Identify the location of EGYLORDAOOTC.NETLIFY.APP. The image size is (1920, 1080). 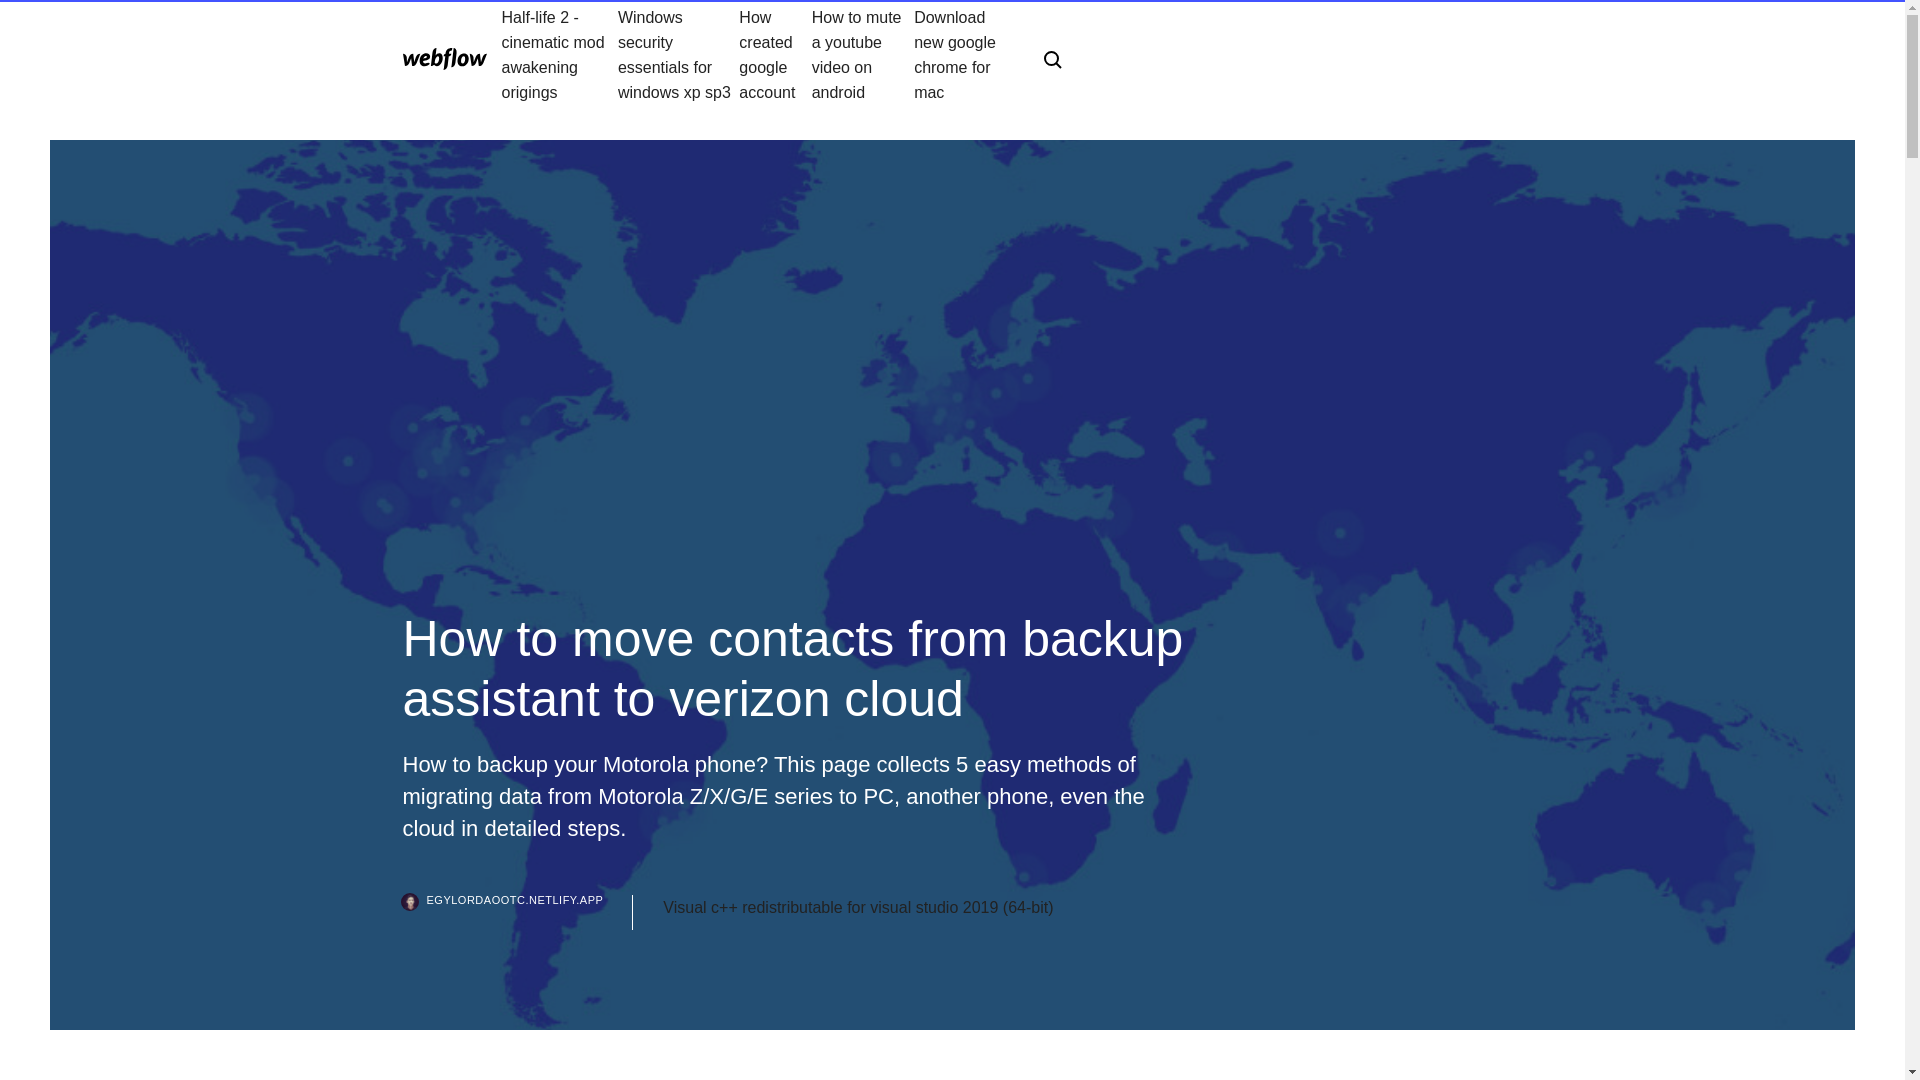
(517, 912).